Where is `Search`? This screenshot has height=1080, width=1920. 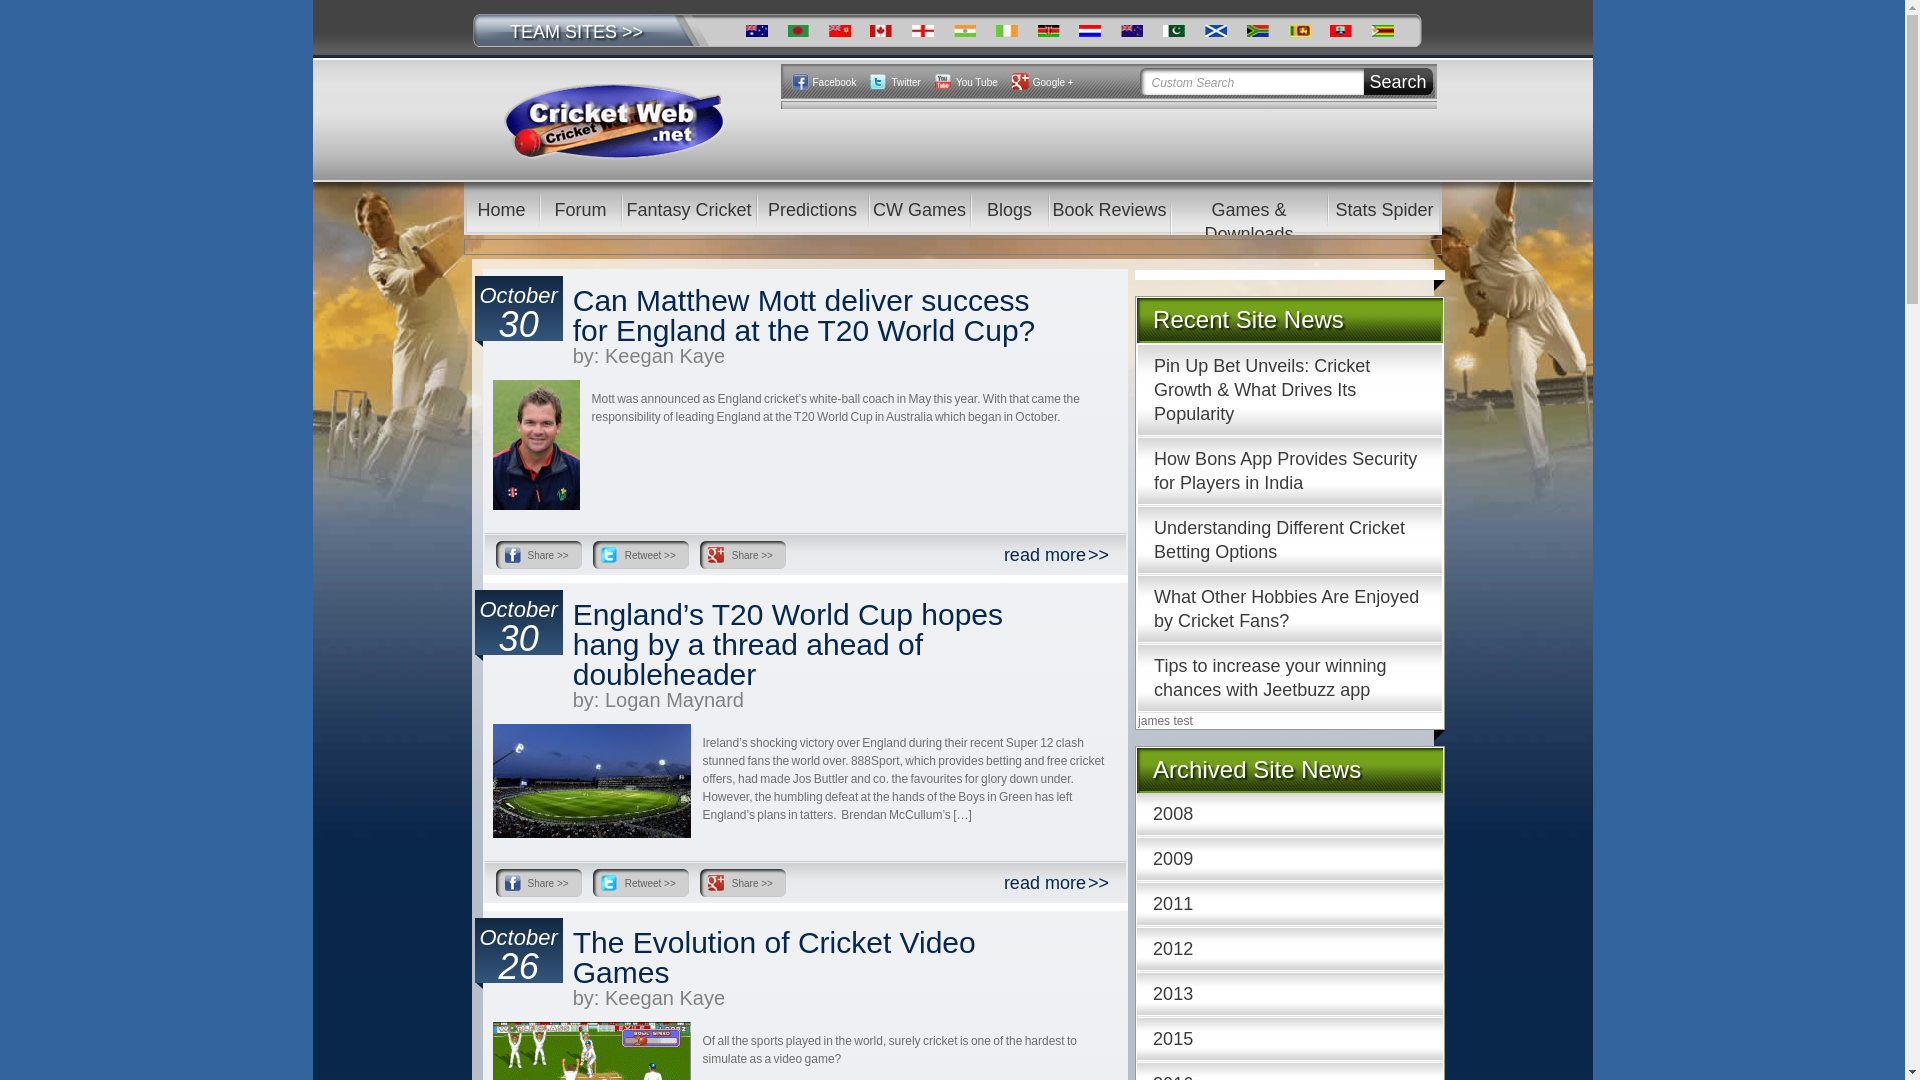
Search is located at coordinates (1398, 82).